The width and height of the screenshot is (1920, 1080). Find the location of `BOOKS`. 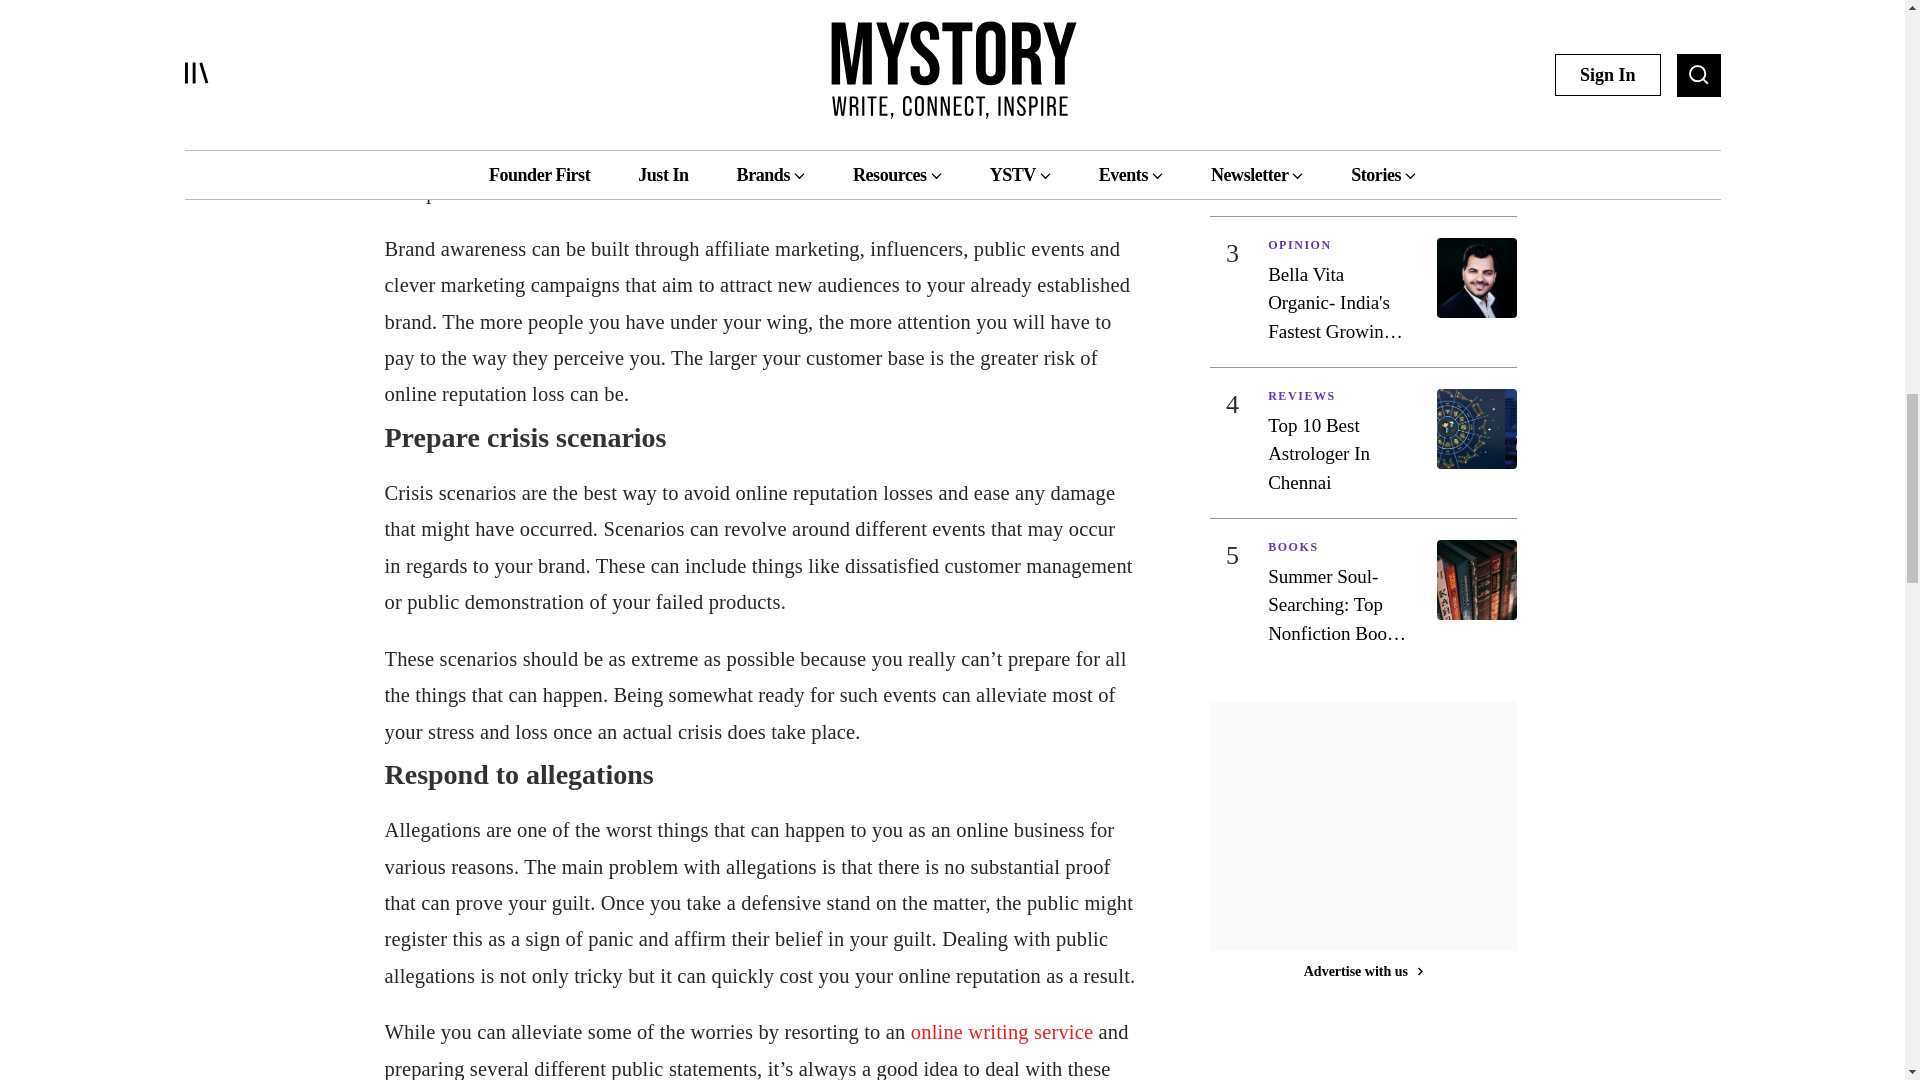

BOOKS is located at coordinates (1337, 551).